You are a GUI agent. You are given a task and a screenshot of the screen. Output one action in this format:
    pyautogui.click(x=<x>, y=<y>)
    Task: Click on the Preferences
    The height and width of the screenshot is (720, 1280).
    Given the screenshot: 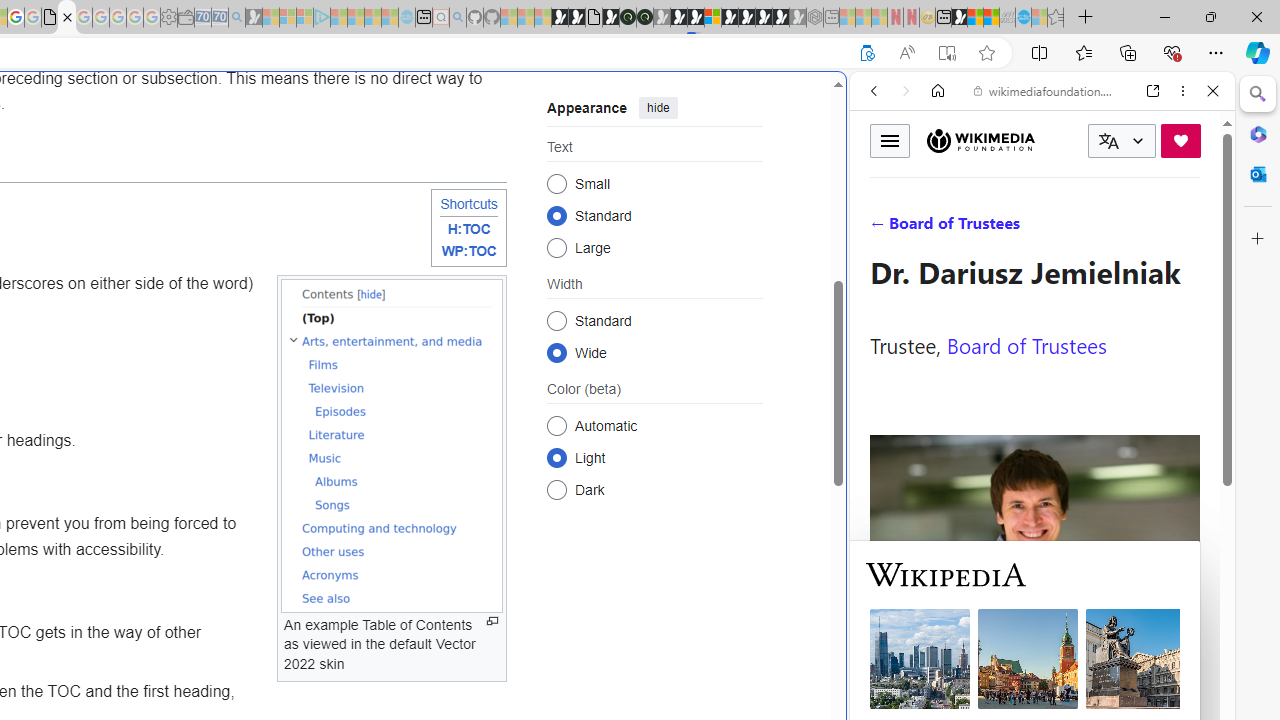 What is the action you would take?
    pyautogui.click(x=1190, y=228)
    